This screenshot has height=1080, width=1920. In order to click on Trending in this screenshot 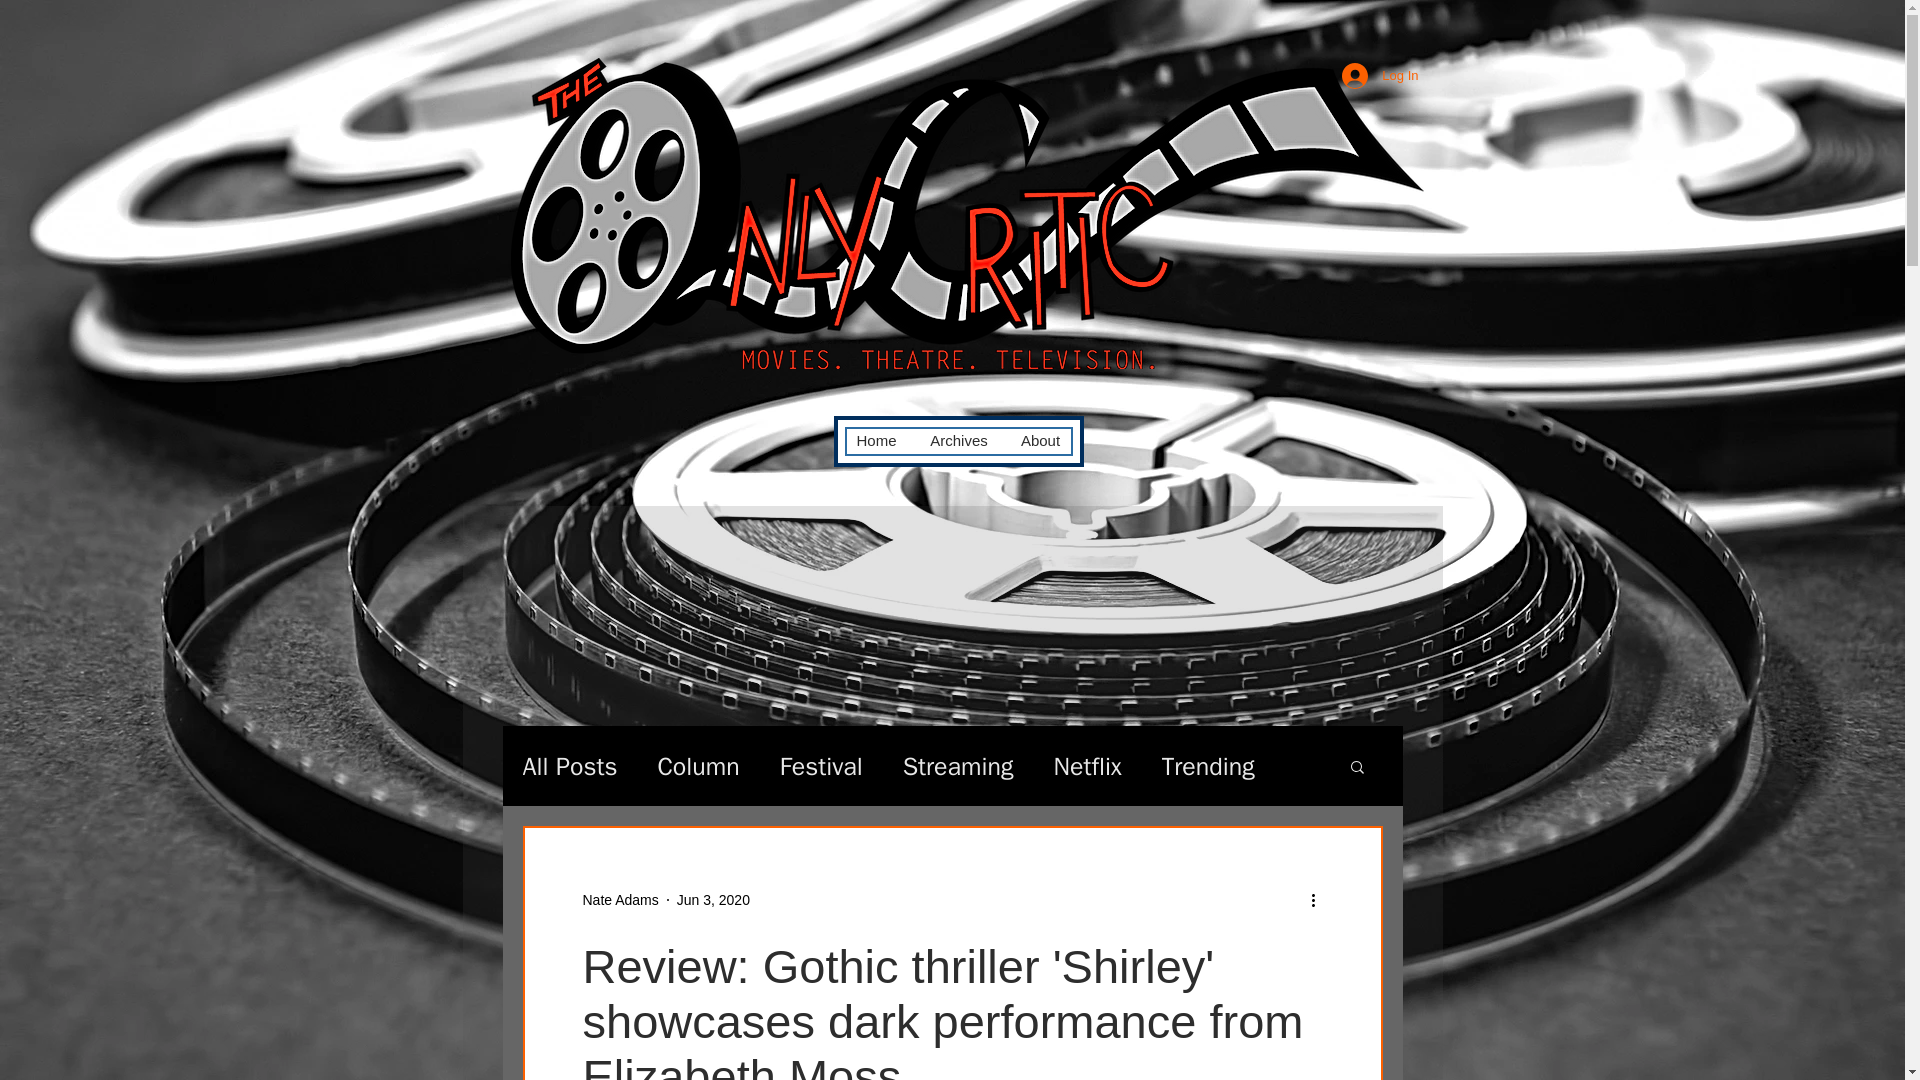, I will do `click(1208, 766)`.